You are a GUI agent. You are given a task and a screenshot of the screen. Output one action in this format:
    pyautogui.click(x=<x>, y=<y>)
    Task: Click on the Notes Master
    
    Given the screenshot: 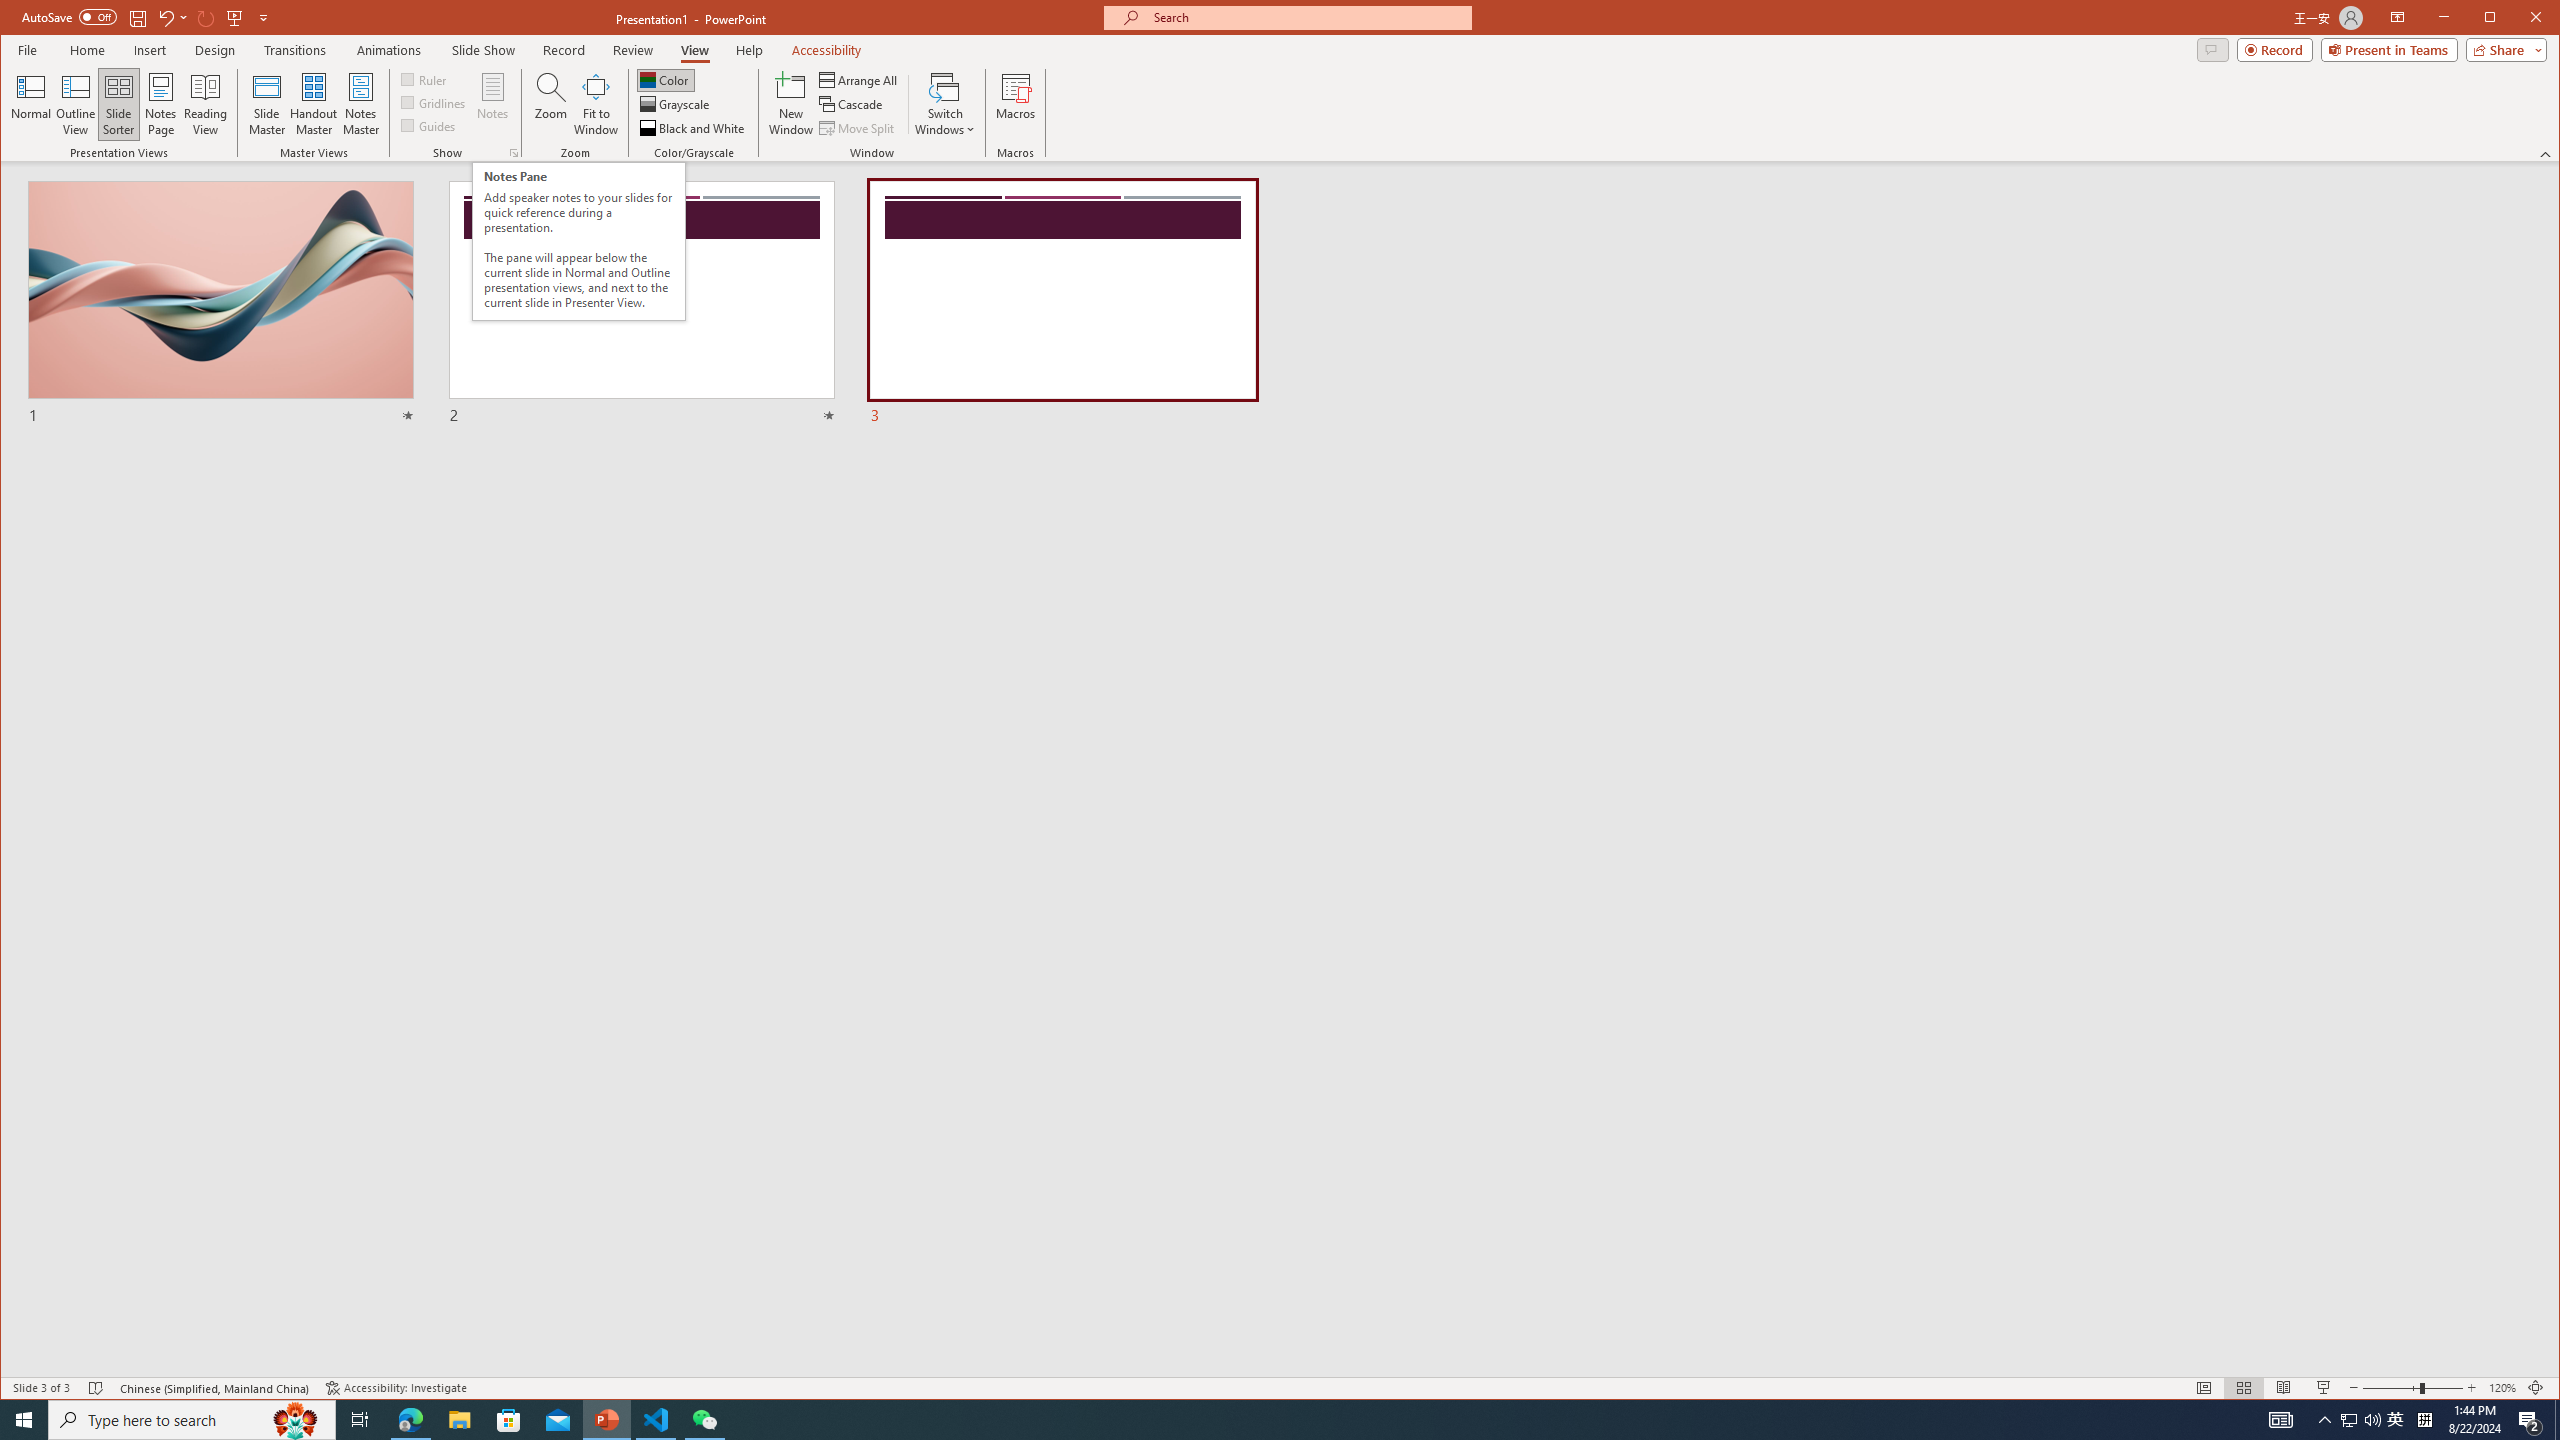 What is the action you would take?
    pyautogui.click(x=360, y=104)
    